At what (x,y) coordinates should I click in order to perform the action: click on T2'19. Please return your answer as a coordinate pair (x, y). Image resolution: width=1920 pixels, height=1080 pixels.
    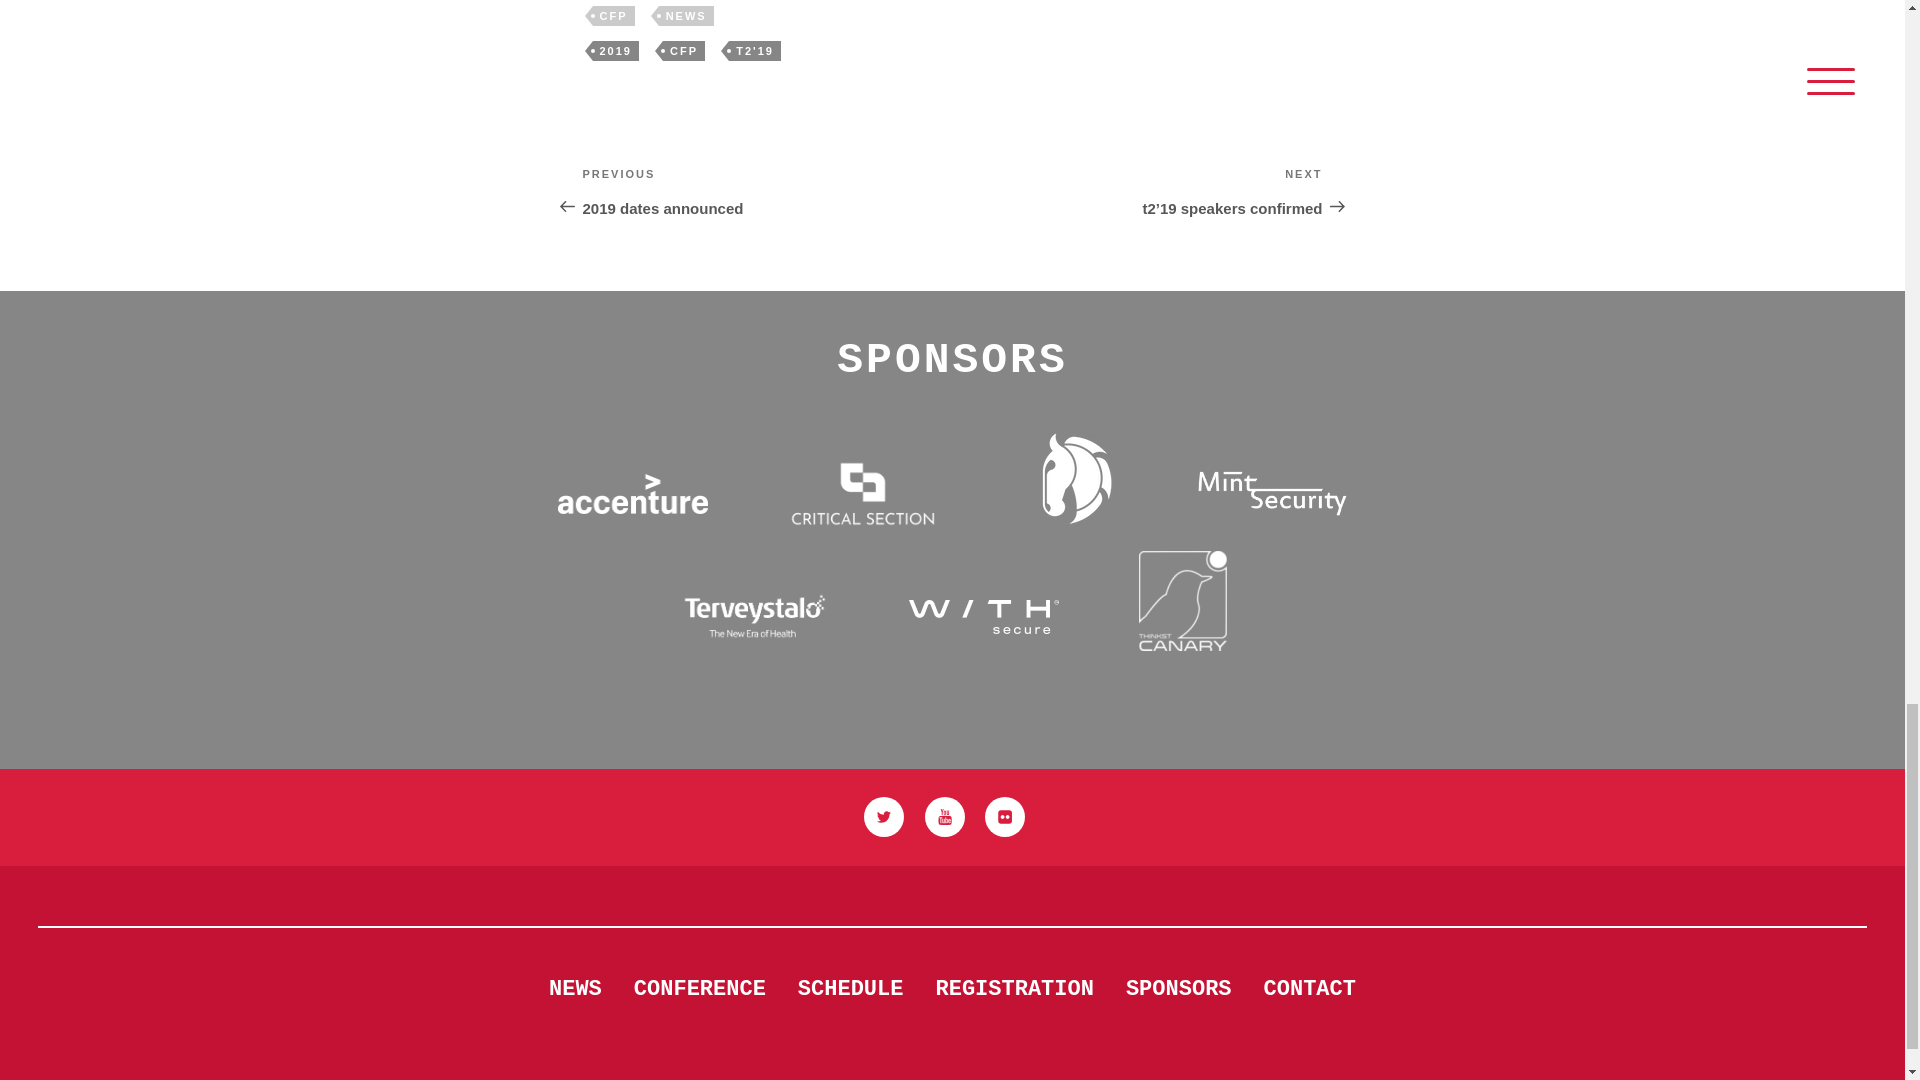
    Looking at the image, I should click on (766, 191).